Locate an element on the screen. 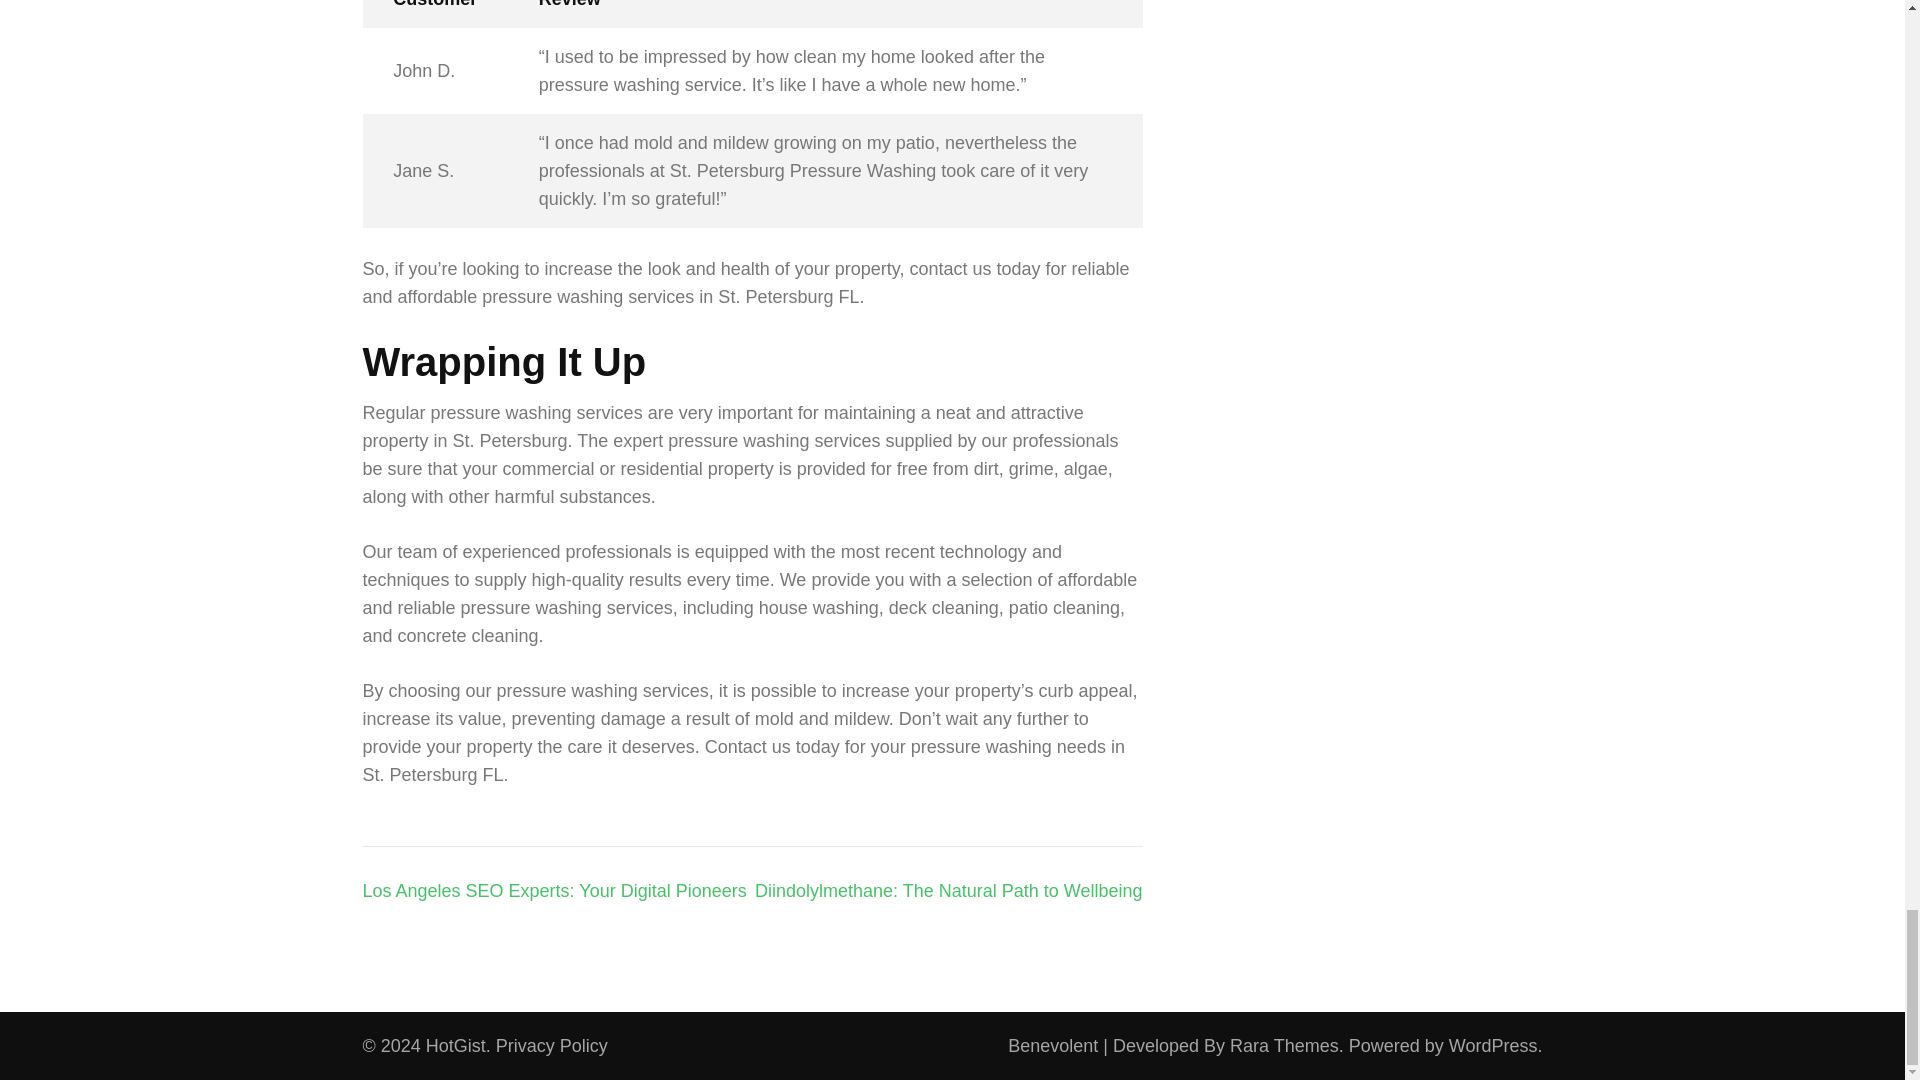 The width and height of the screenshot is (1920, 1080). Los Angeles SEO Experts: Your Digital Pioneers is located at coordinates (554, 890).